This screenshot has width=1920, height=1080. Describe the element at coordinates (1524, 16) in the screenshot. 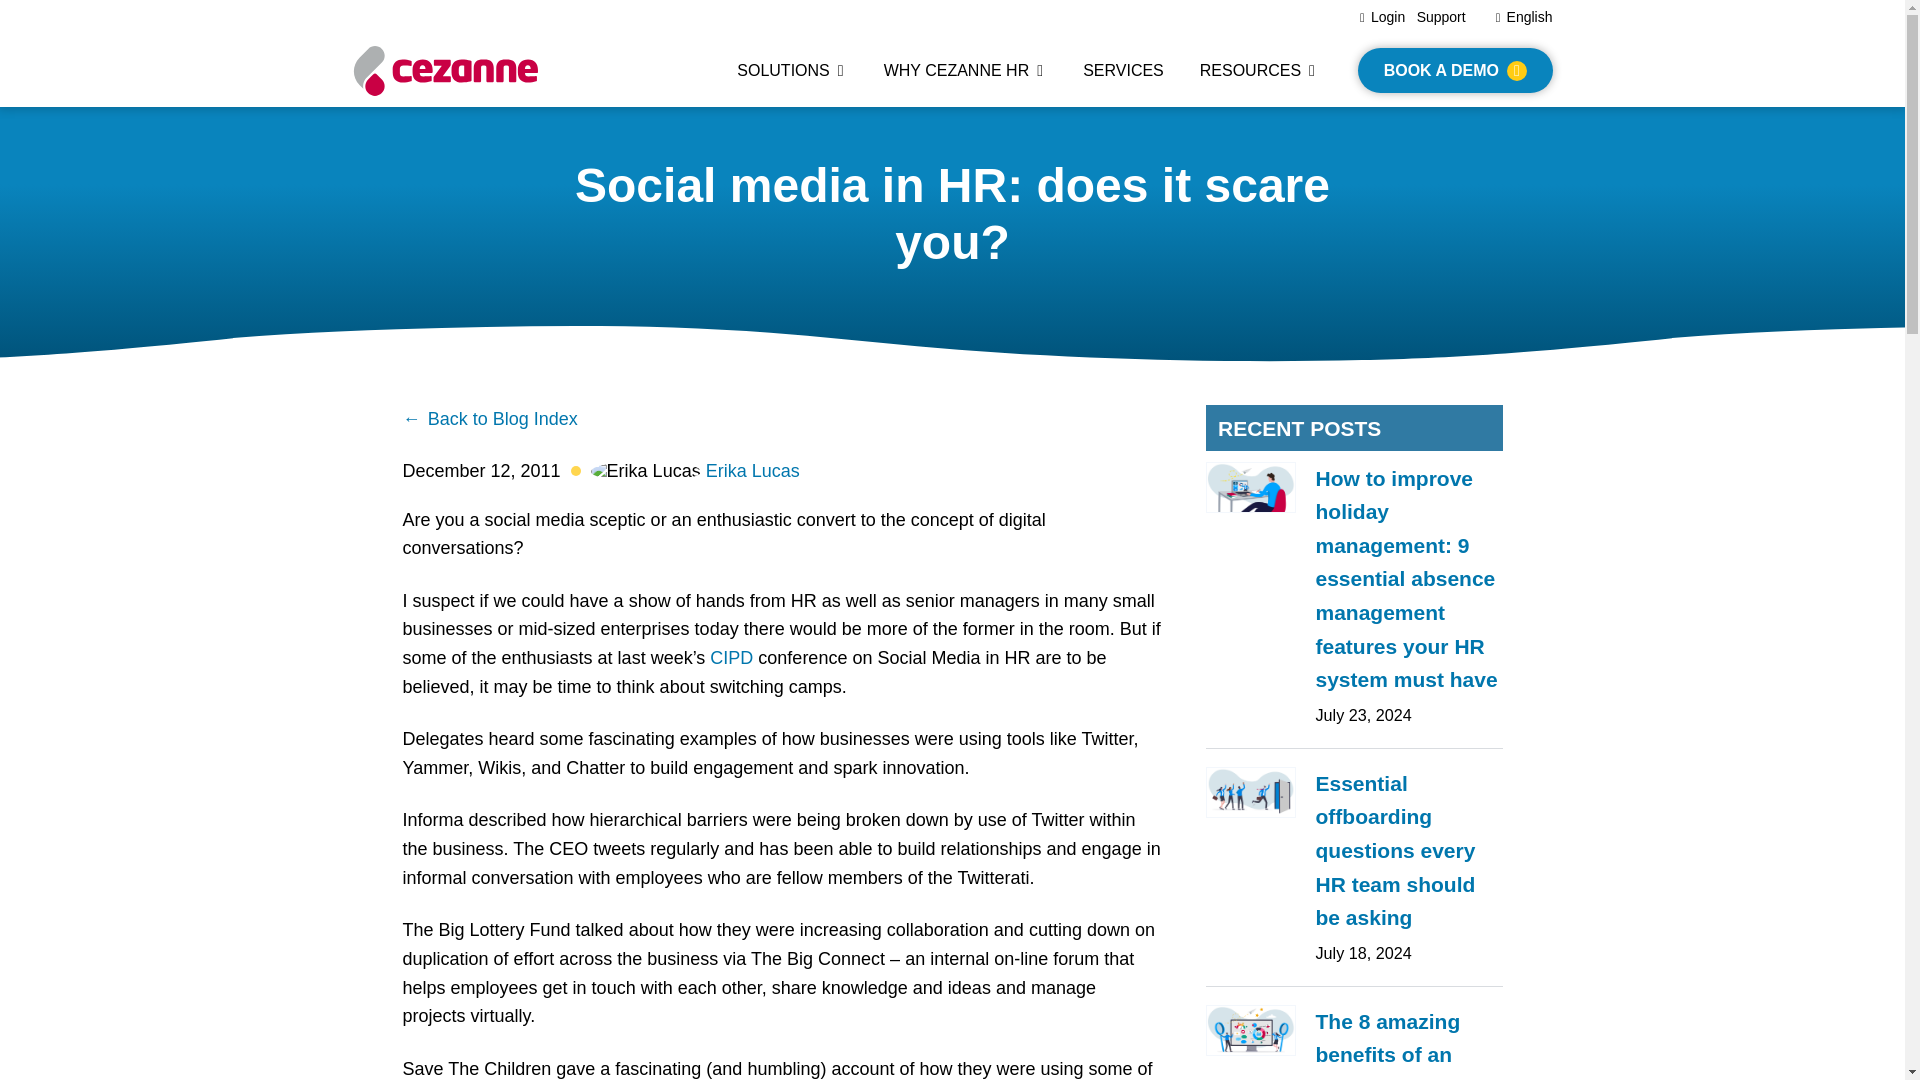

I see `English` at that location.